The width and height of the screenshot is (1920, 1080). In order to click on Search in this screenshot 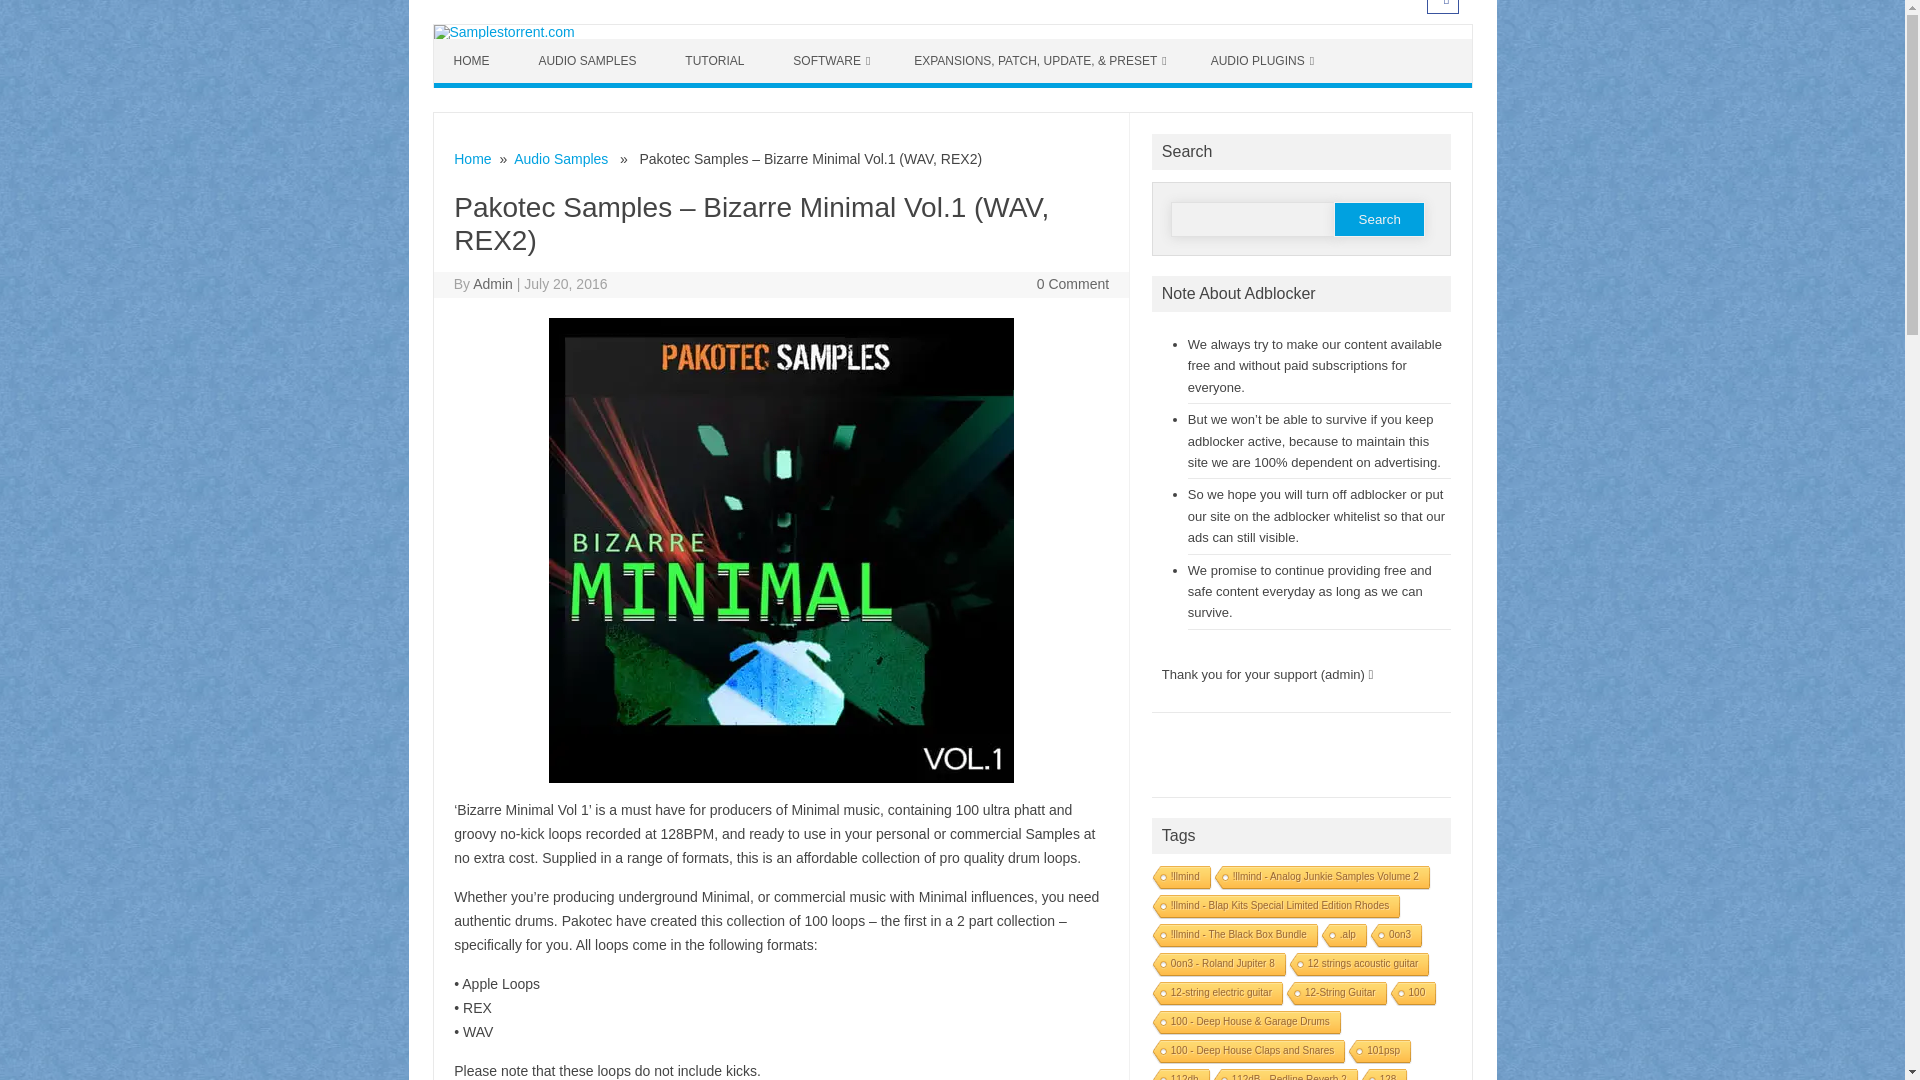, I will do `click(1379, 218)`.